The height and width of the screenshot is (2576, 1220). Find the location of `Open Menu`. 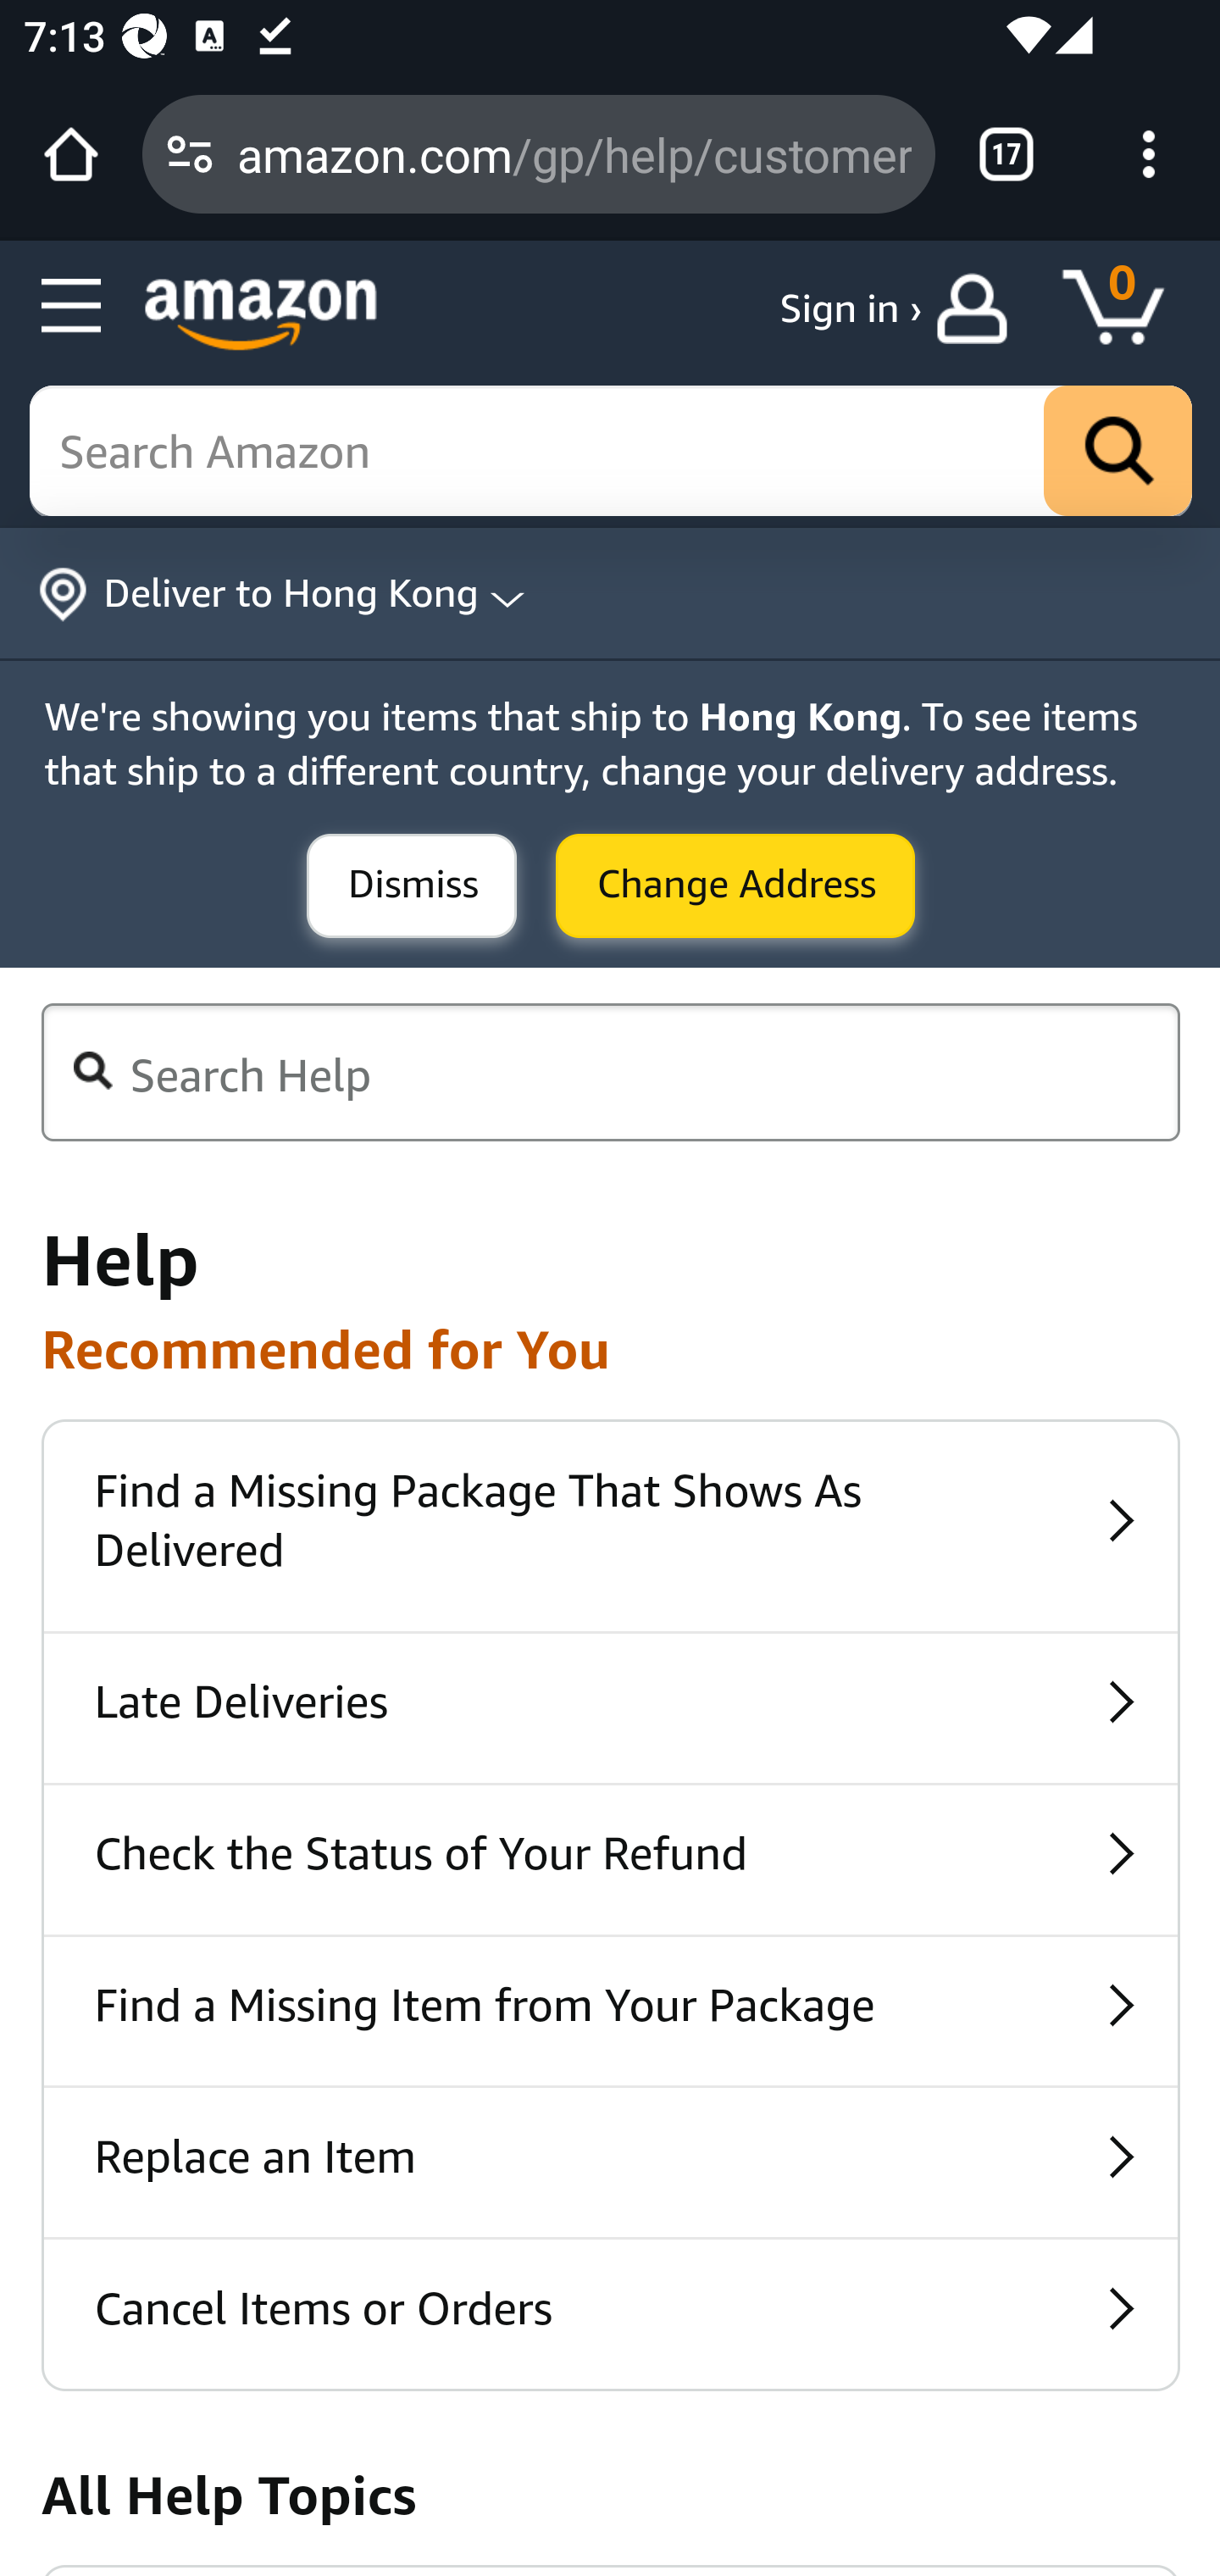

Open Menu is located at coordinates (73, 307).